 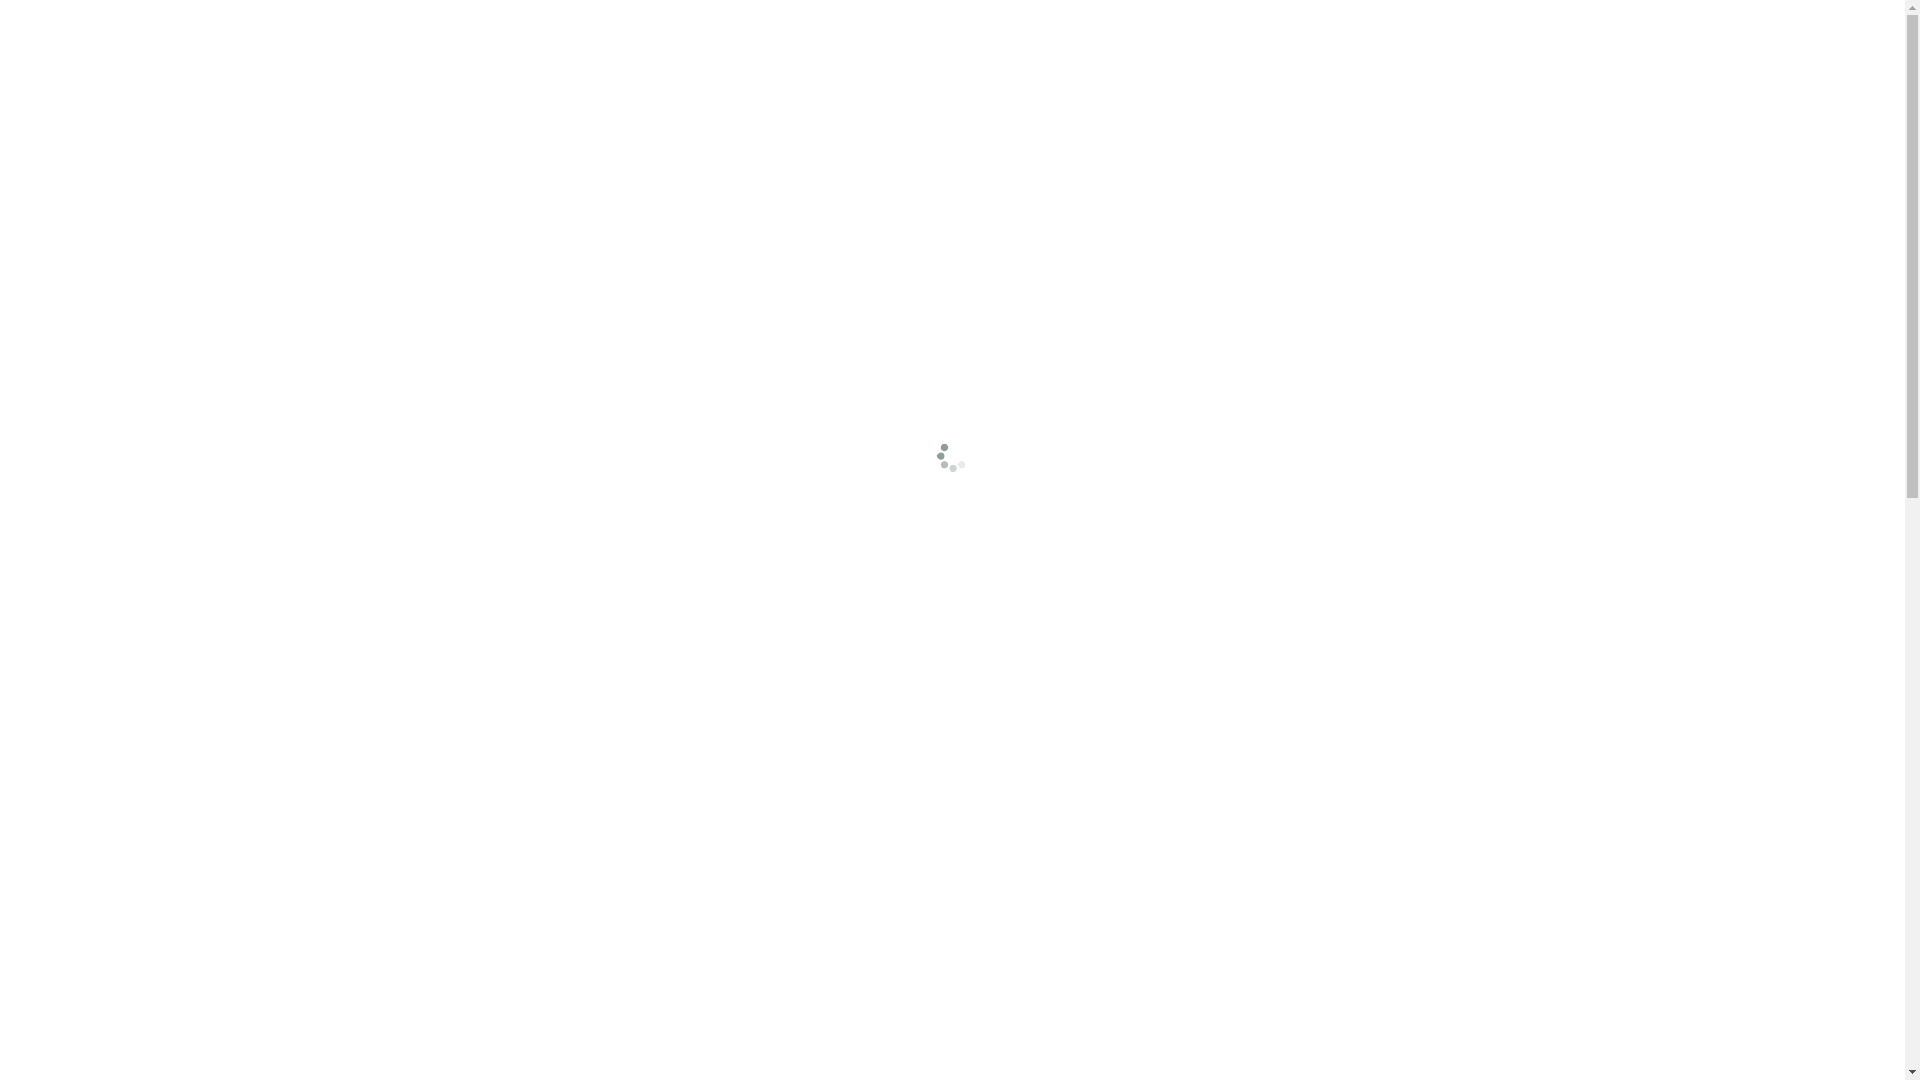 I want to click on ABOUT US, so click(x=1096, y=146).